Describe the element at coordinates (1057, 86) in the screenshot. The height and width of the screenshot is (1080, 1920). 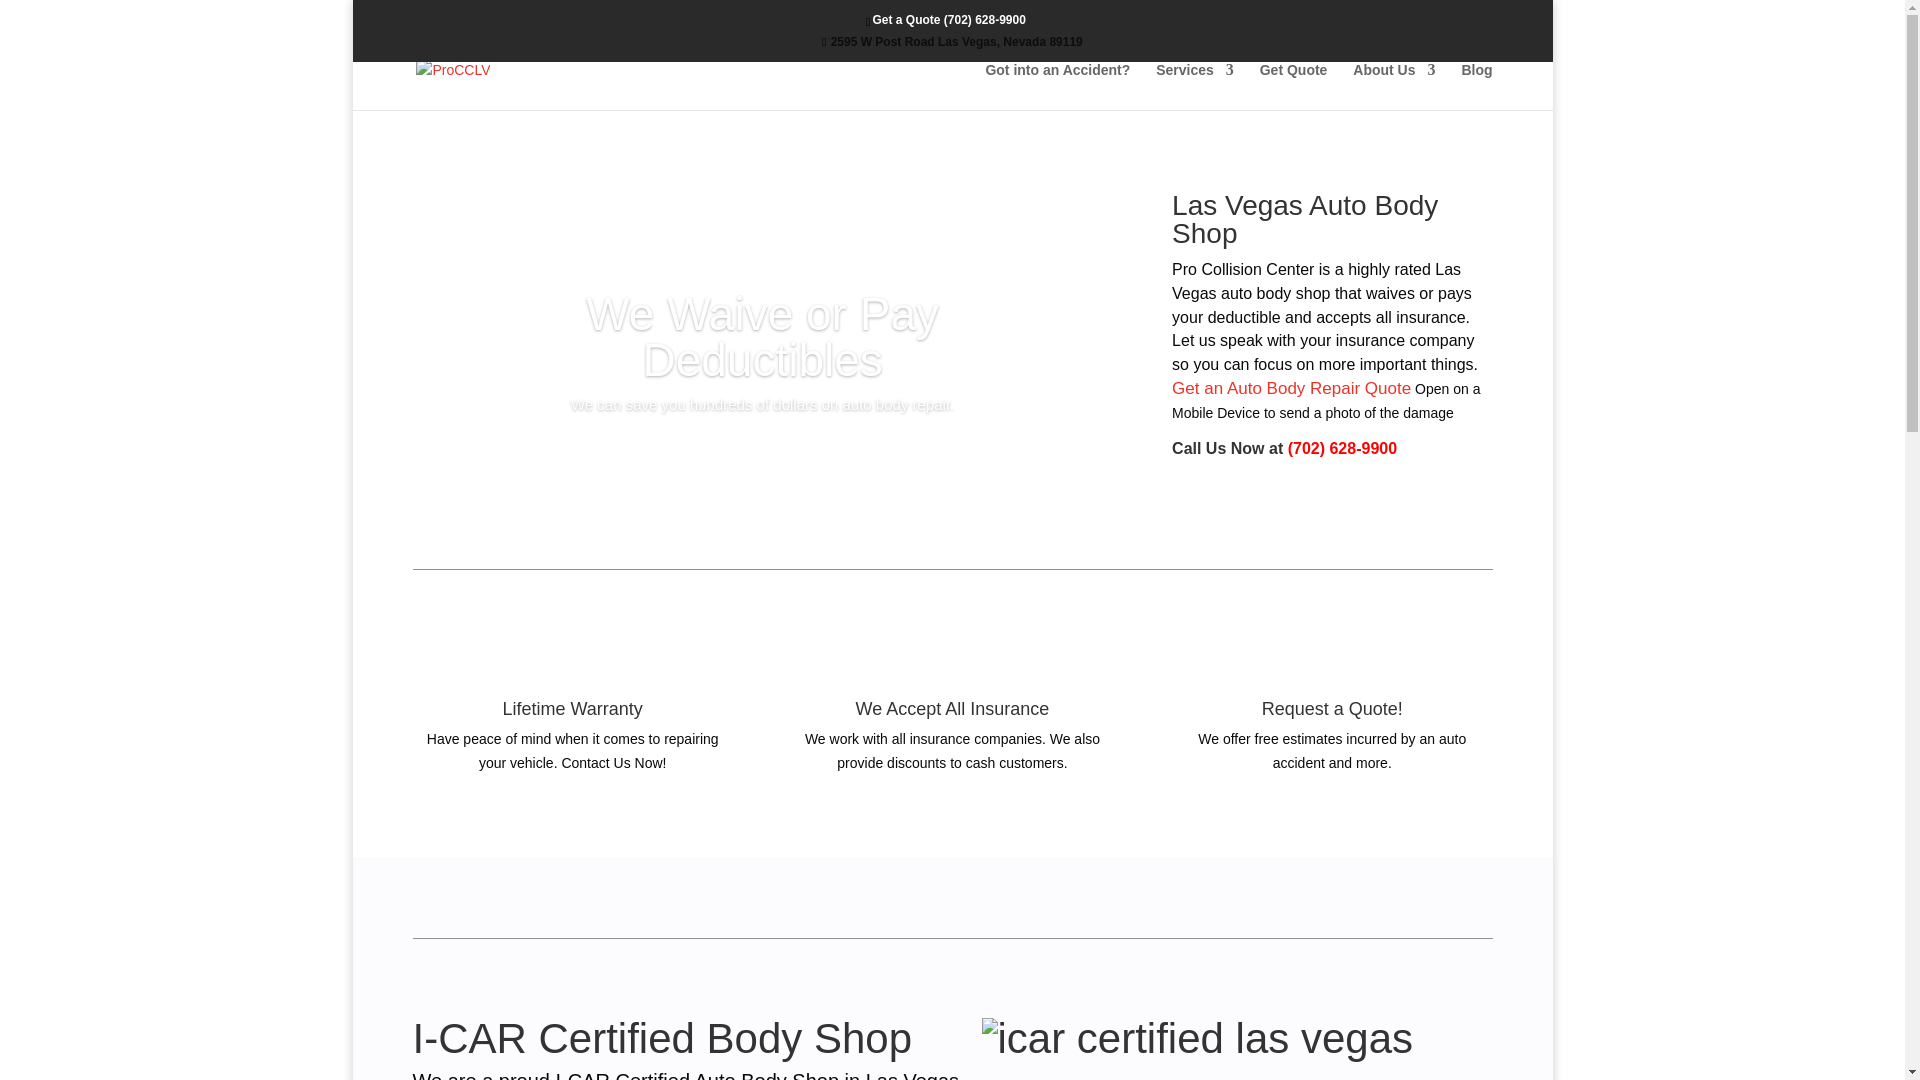
I see `Got into an Accident?` at that location.